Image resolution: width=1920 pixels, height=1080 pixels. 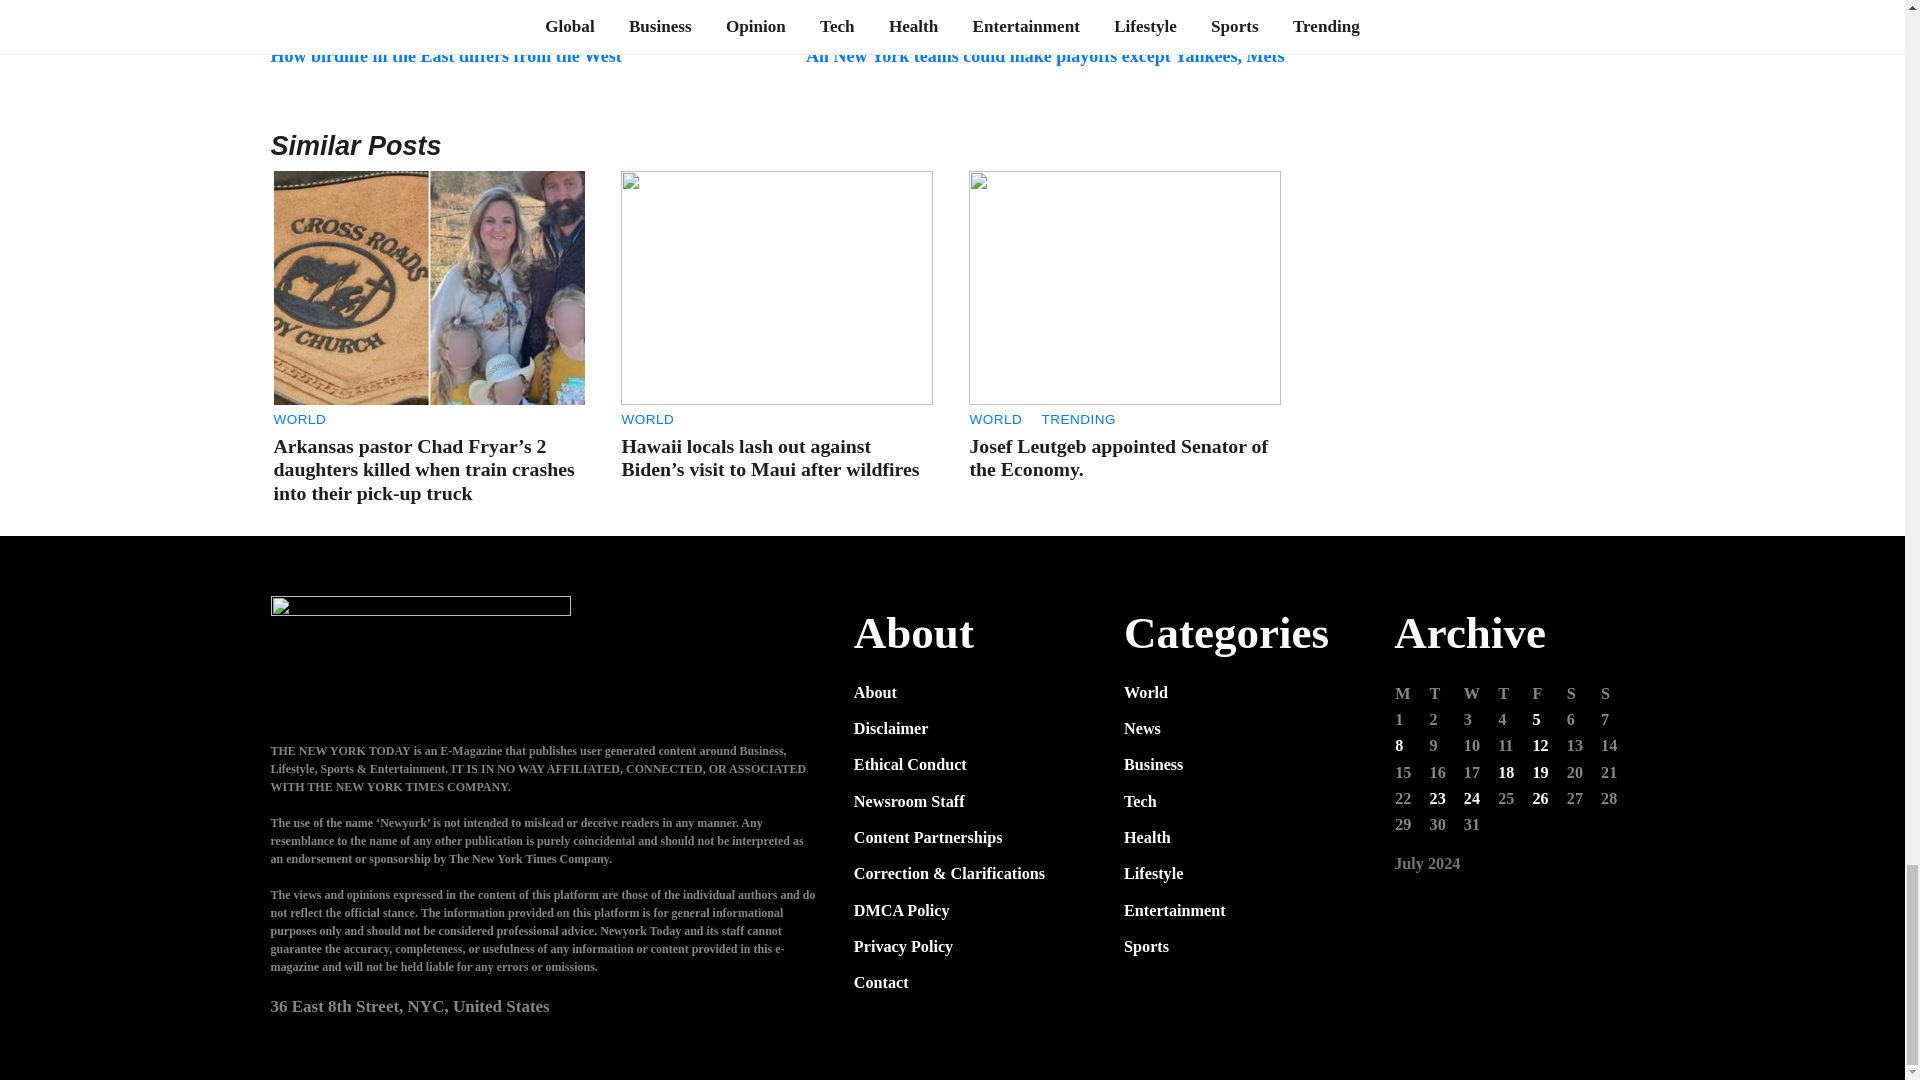 What do you see at coordinates (1480, 694) in the screenshot?
I see `Wednesday` at bounding box center [1480, 694].